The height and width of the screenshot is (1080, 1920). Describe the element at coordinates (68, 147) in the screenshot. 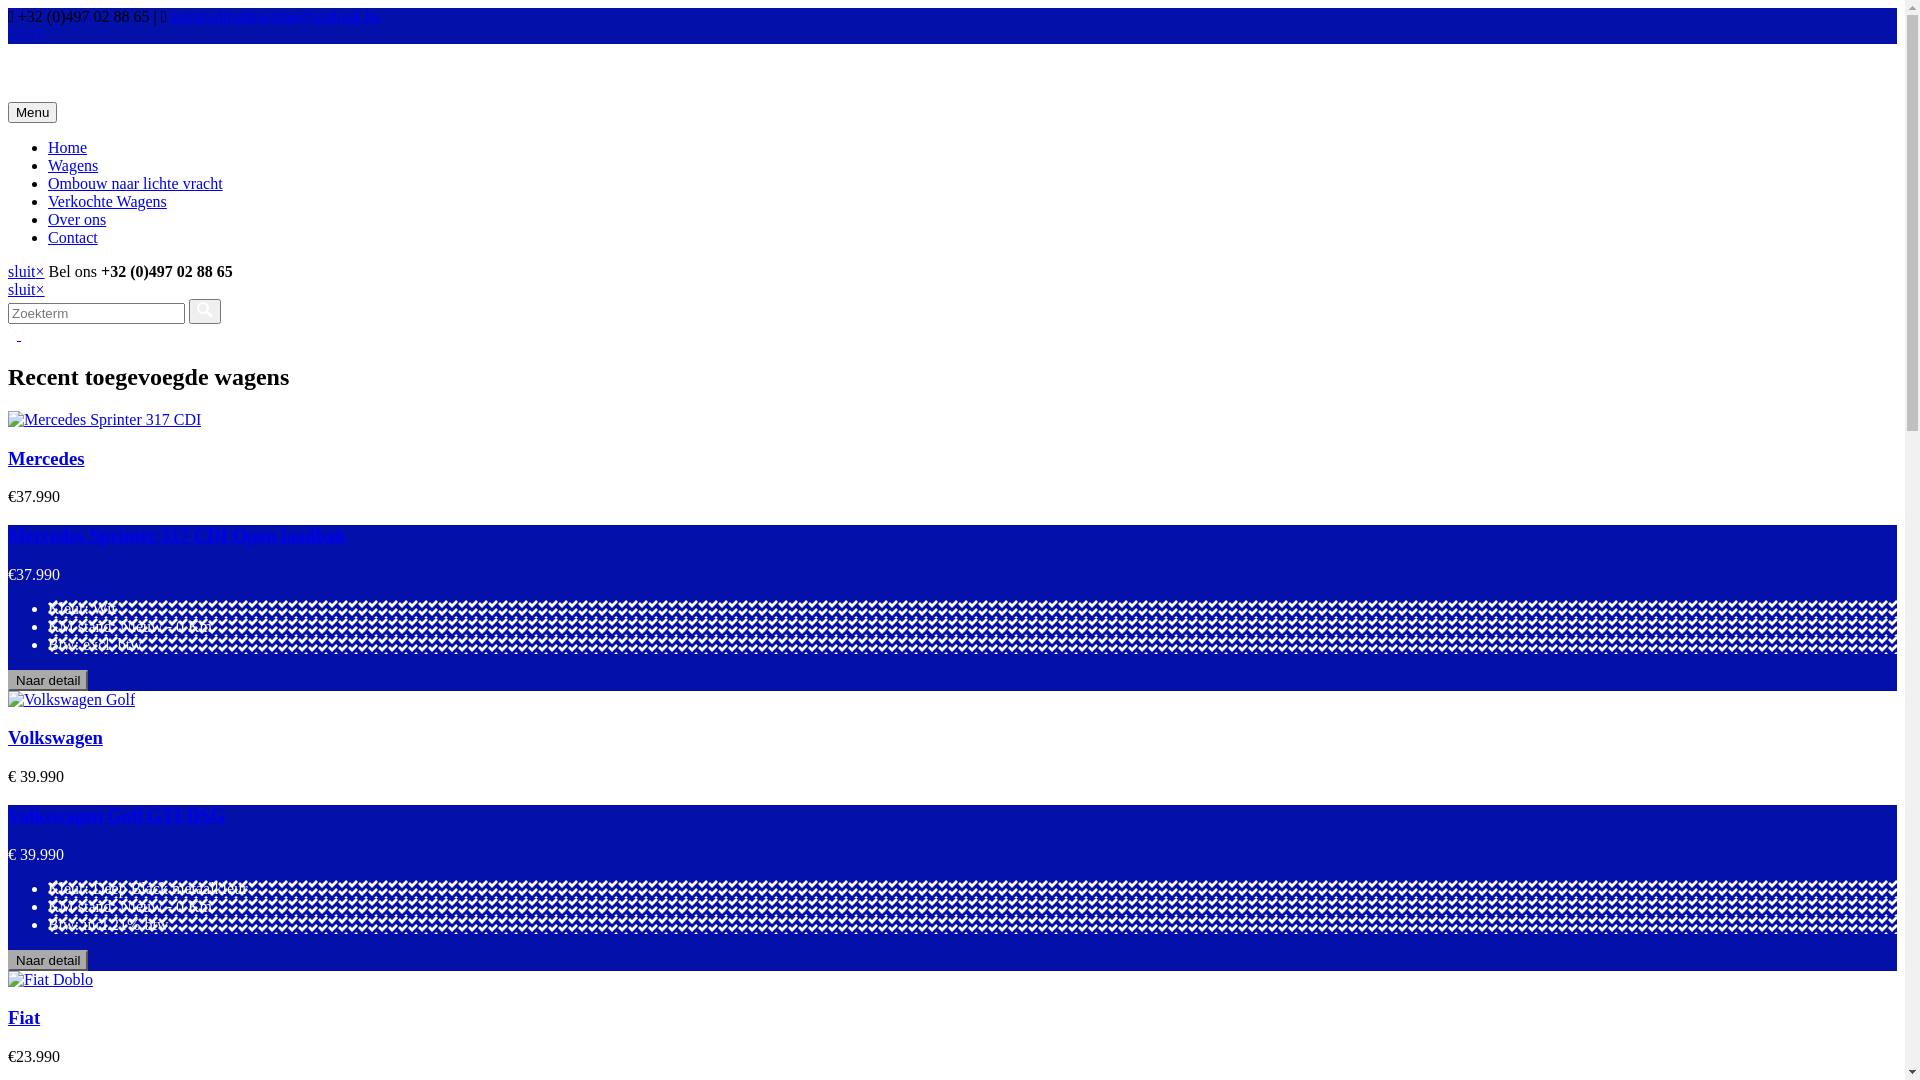

I see `Home` at that location.